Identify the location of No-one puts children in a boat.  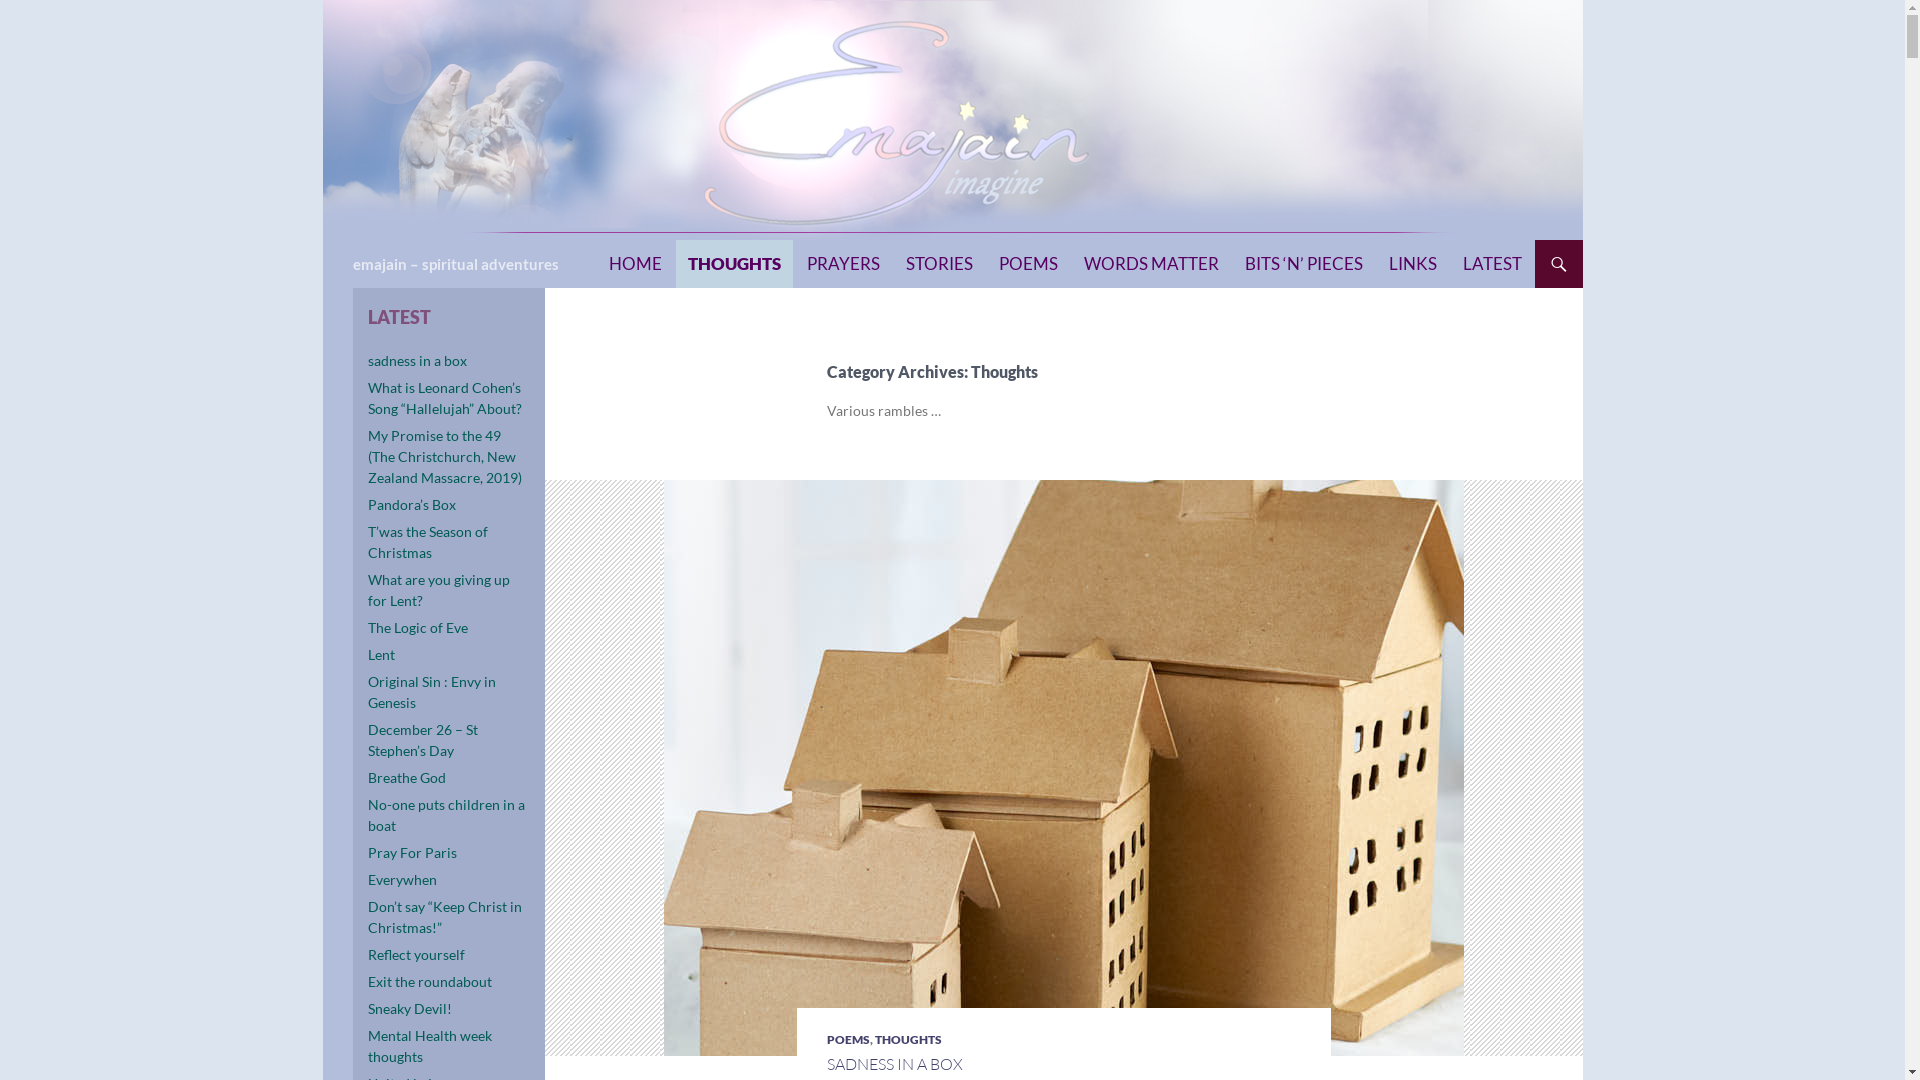
(446, 815).